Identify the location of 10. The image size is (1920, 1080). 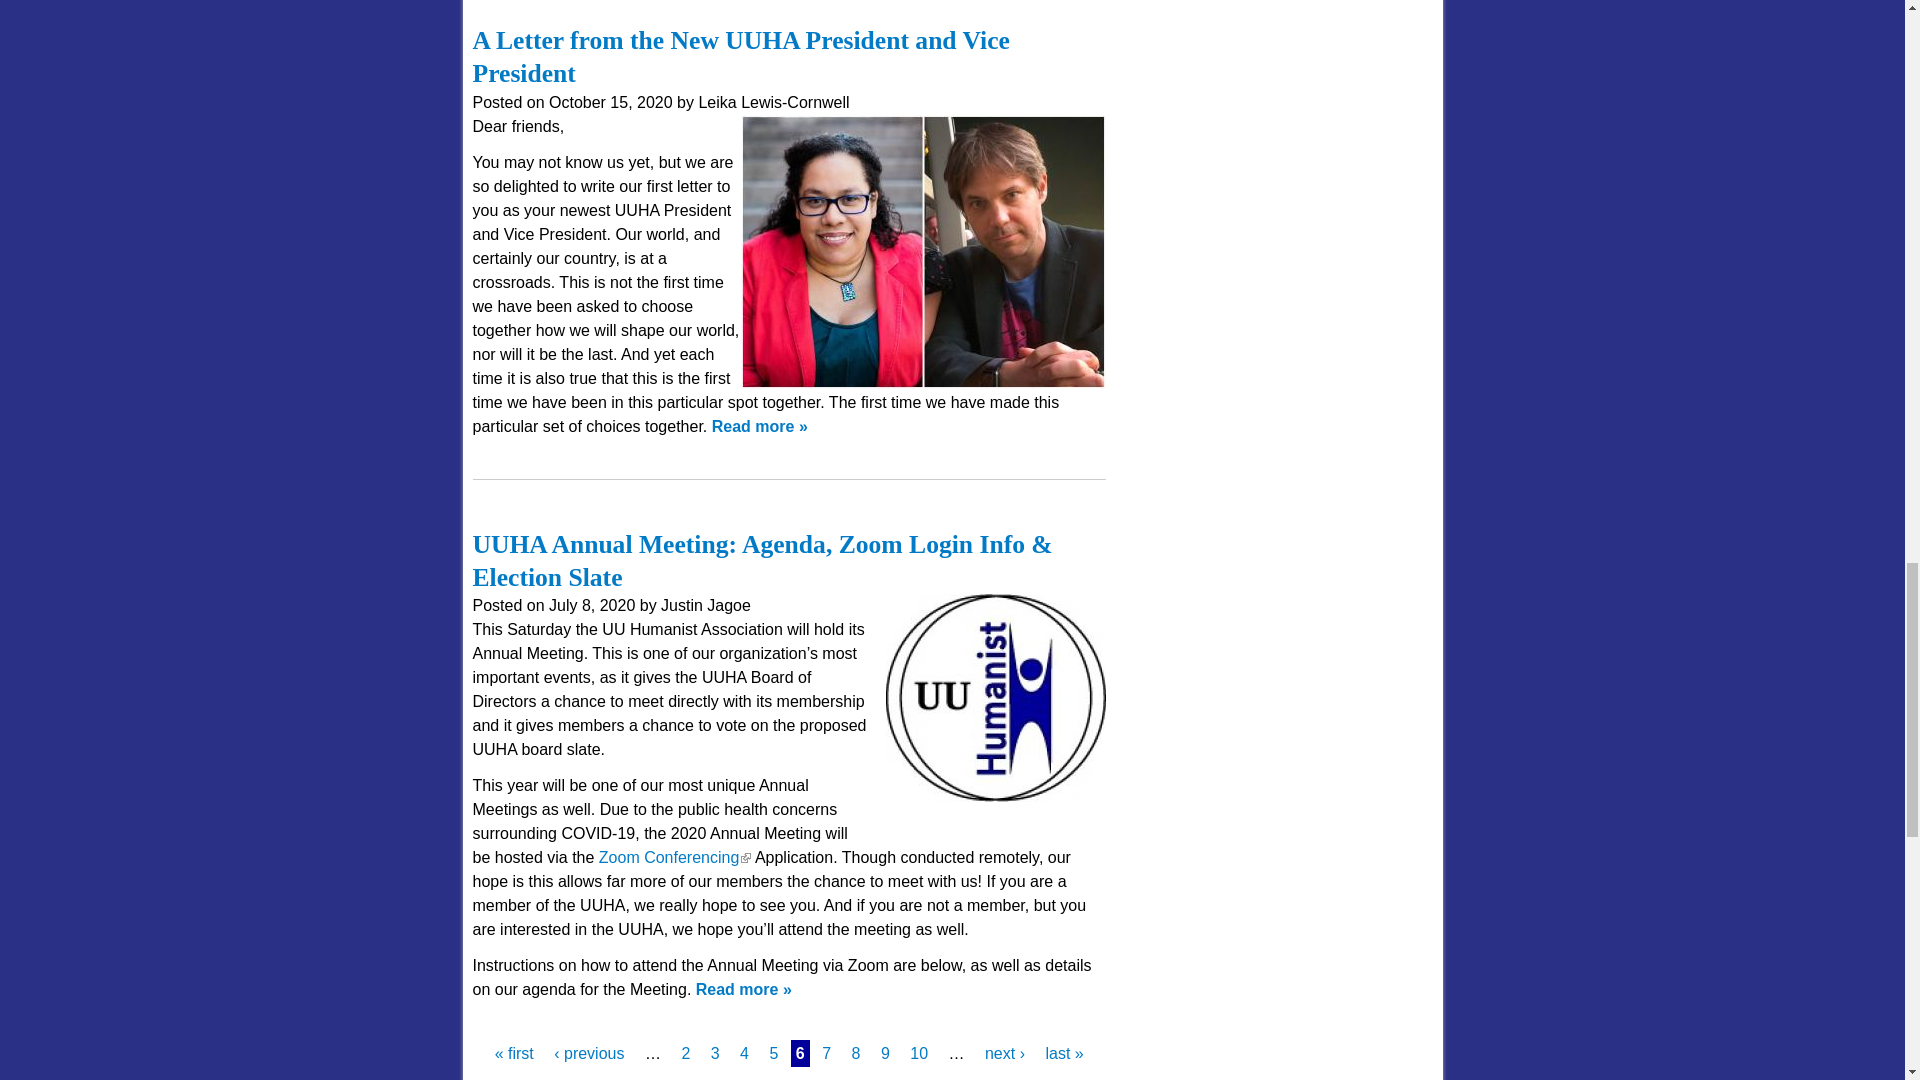
(918, 1053).